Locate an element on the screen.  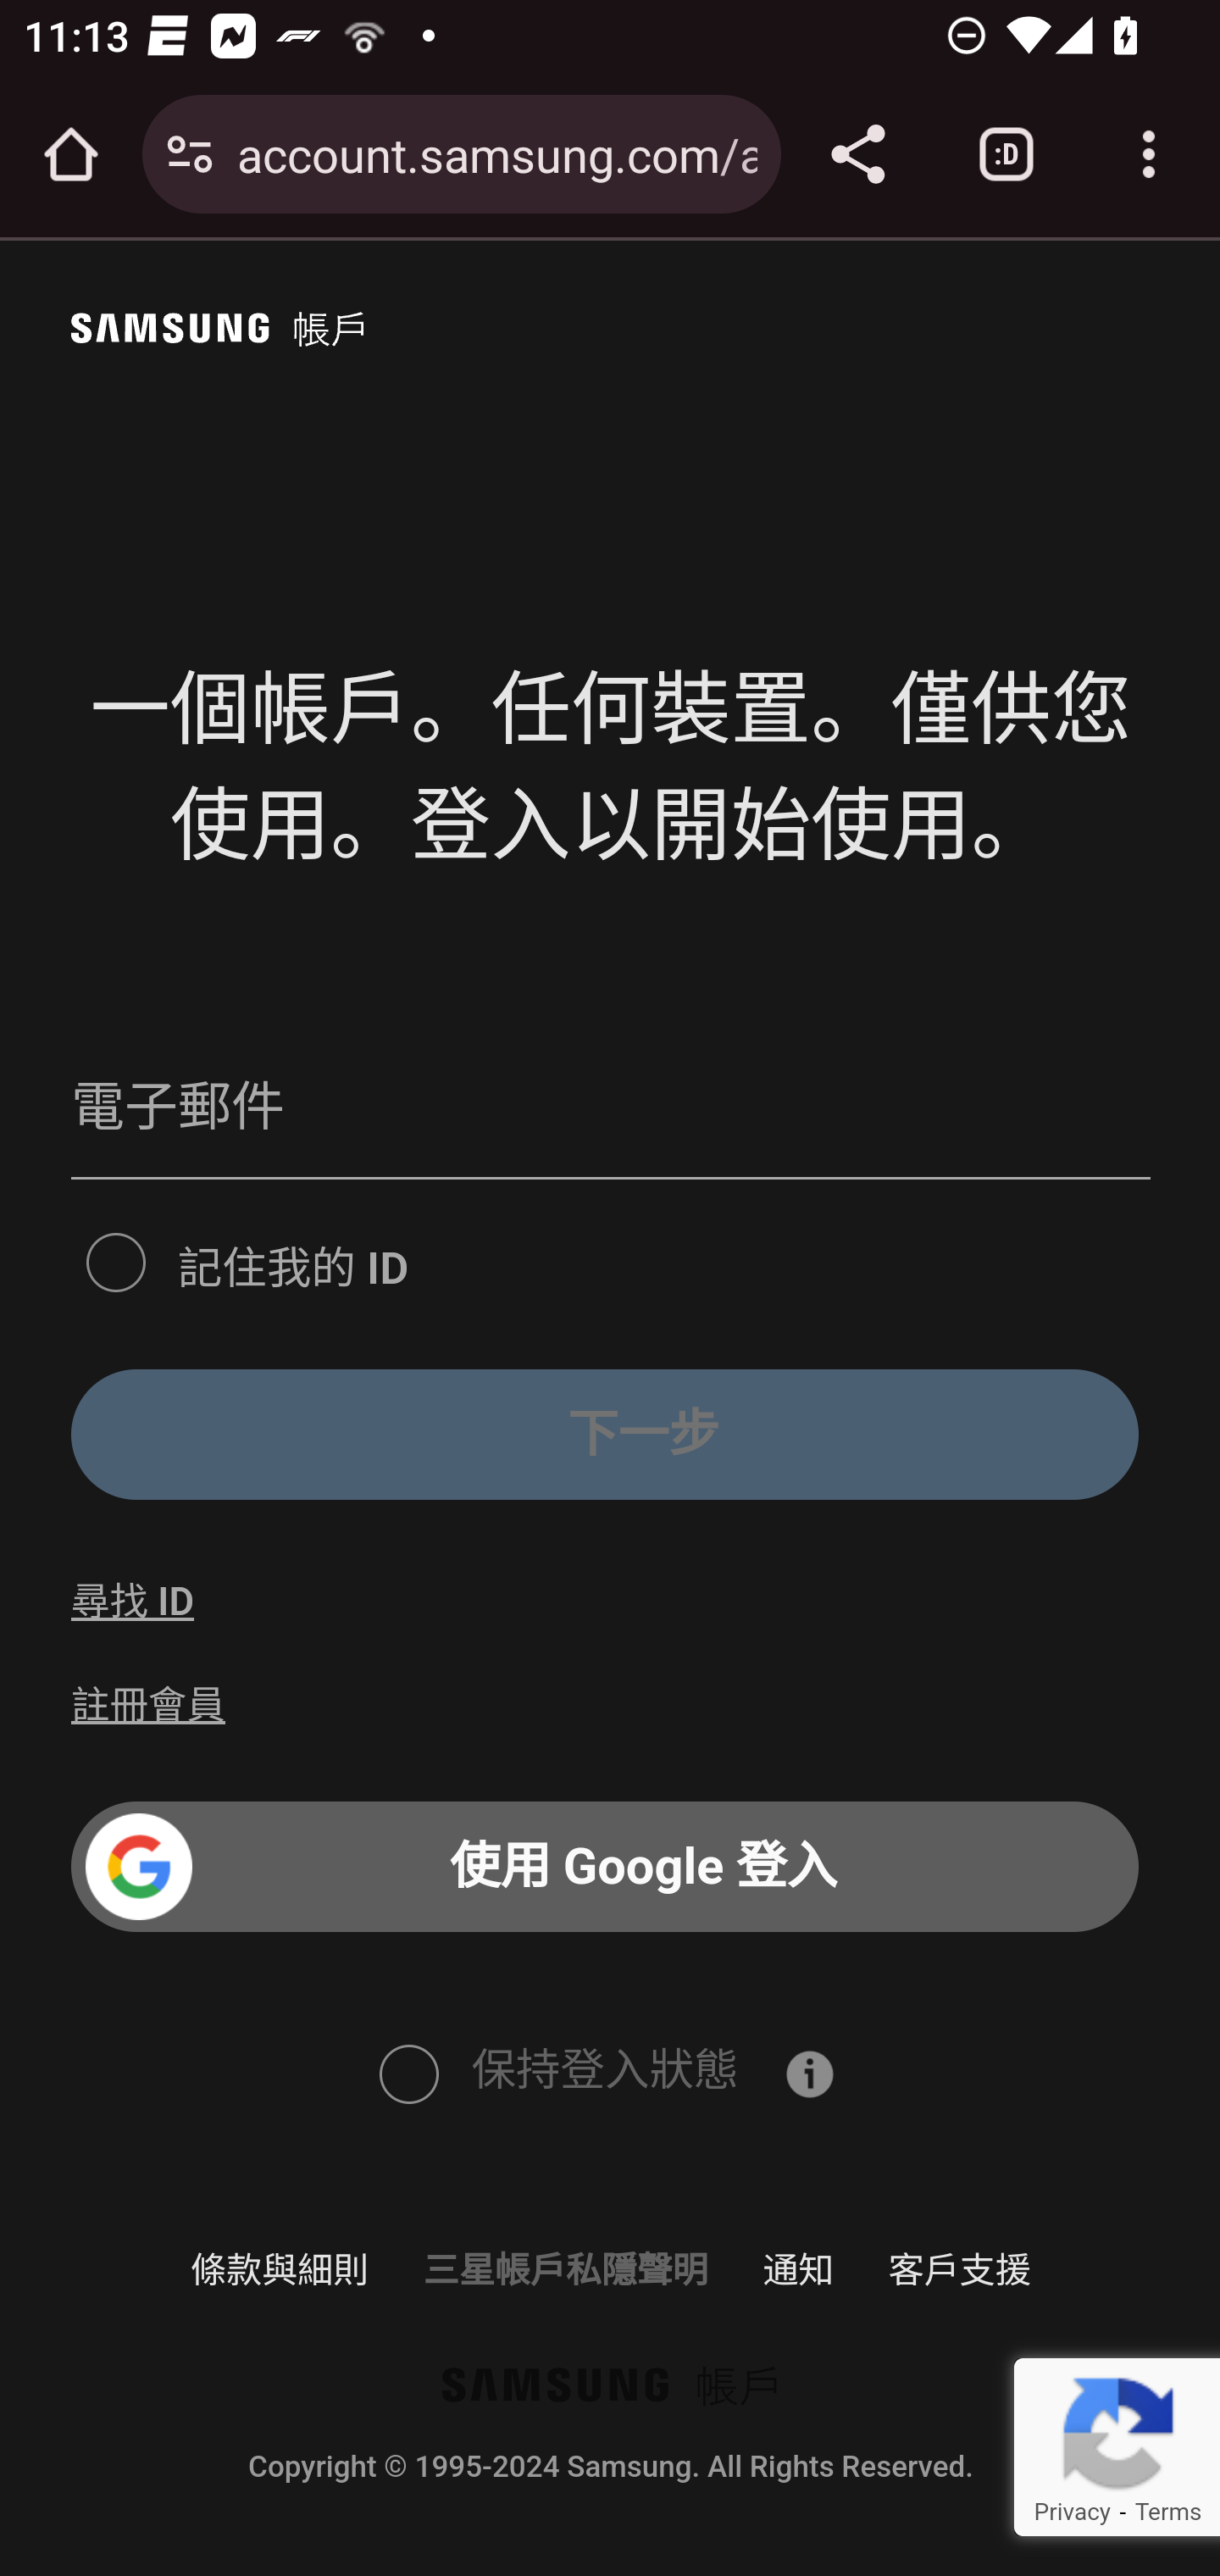
Terms is located at coordinates (1167, 2512).